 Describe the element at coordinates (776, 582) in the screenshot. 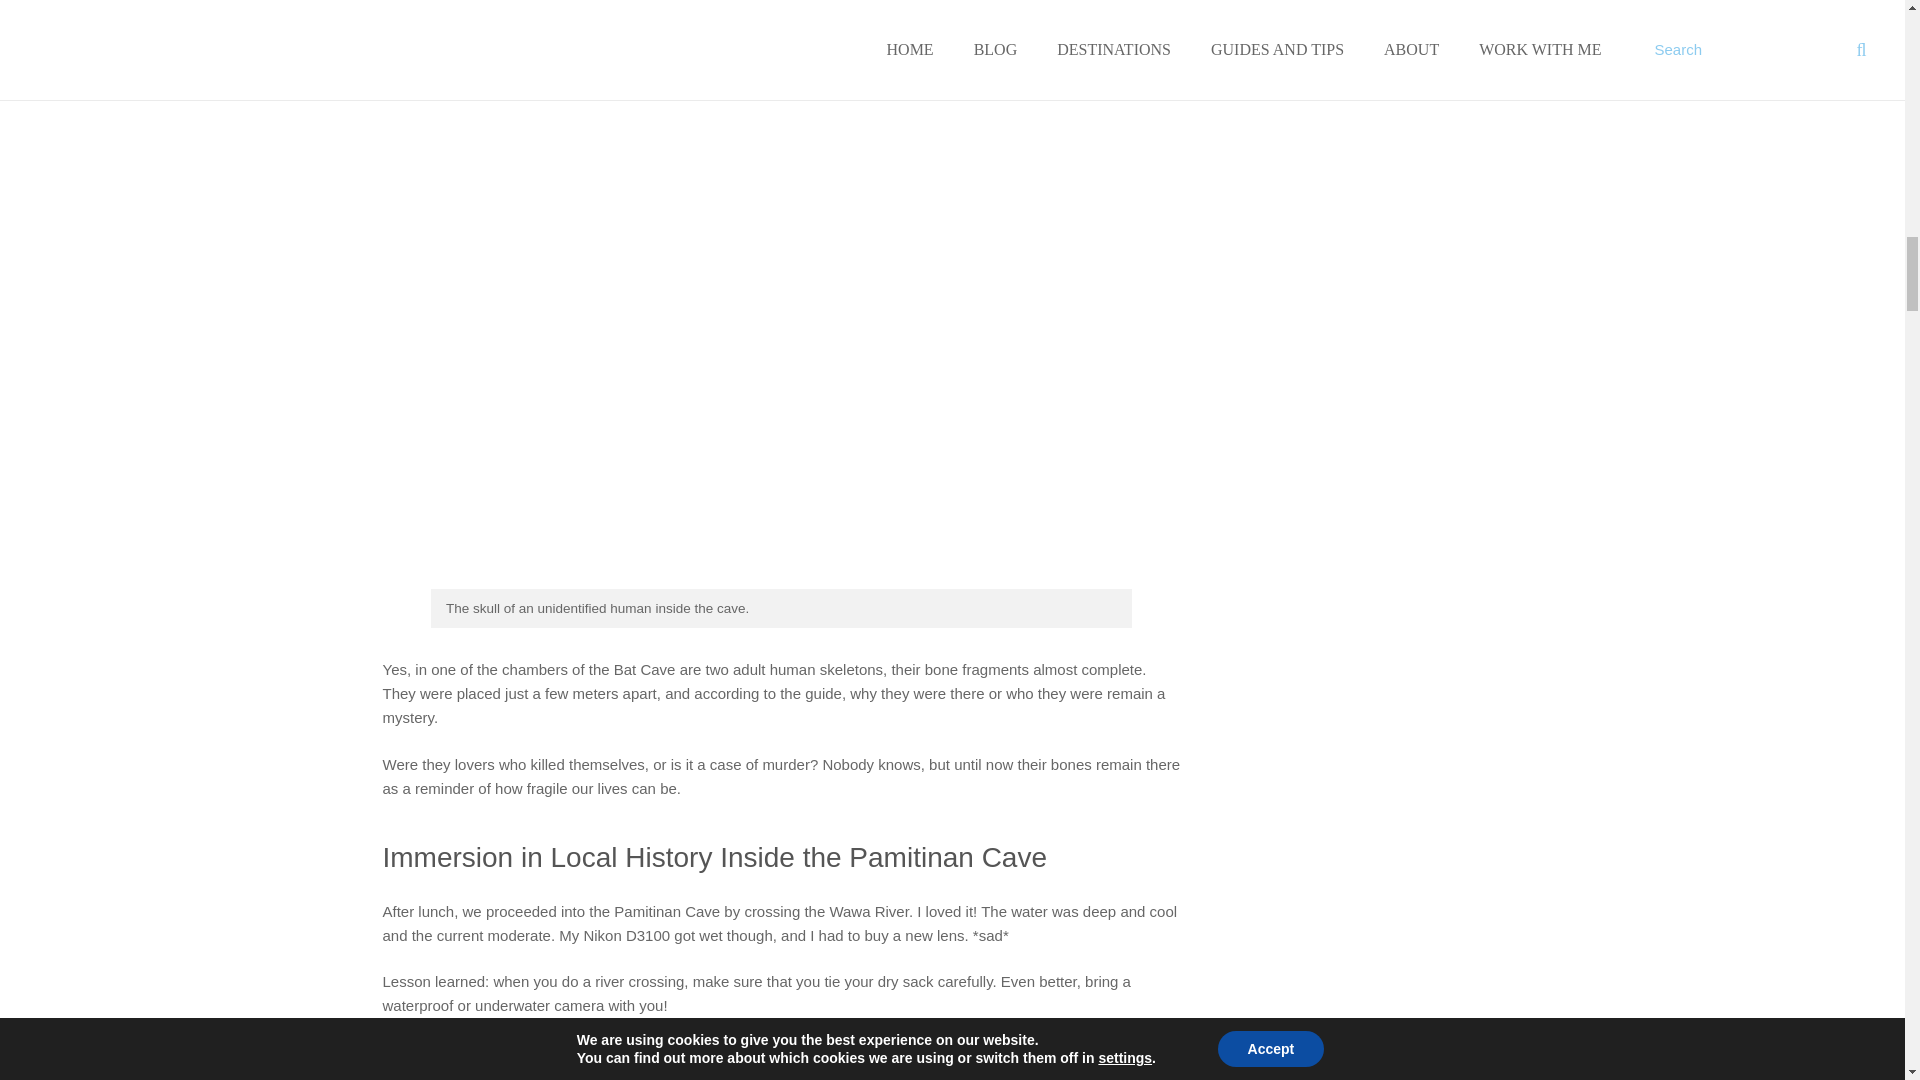

I see `skeleton-cave by Aleah Phils, on Flickr` at that location.